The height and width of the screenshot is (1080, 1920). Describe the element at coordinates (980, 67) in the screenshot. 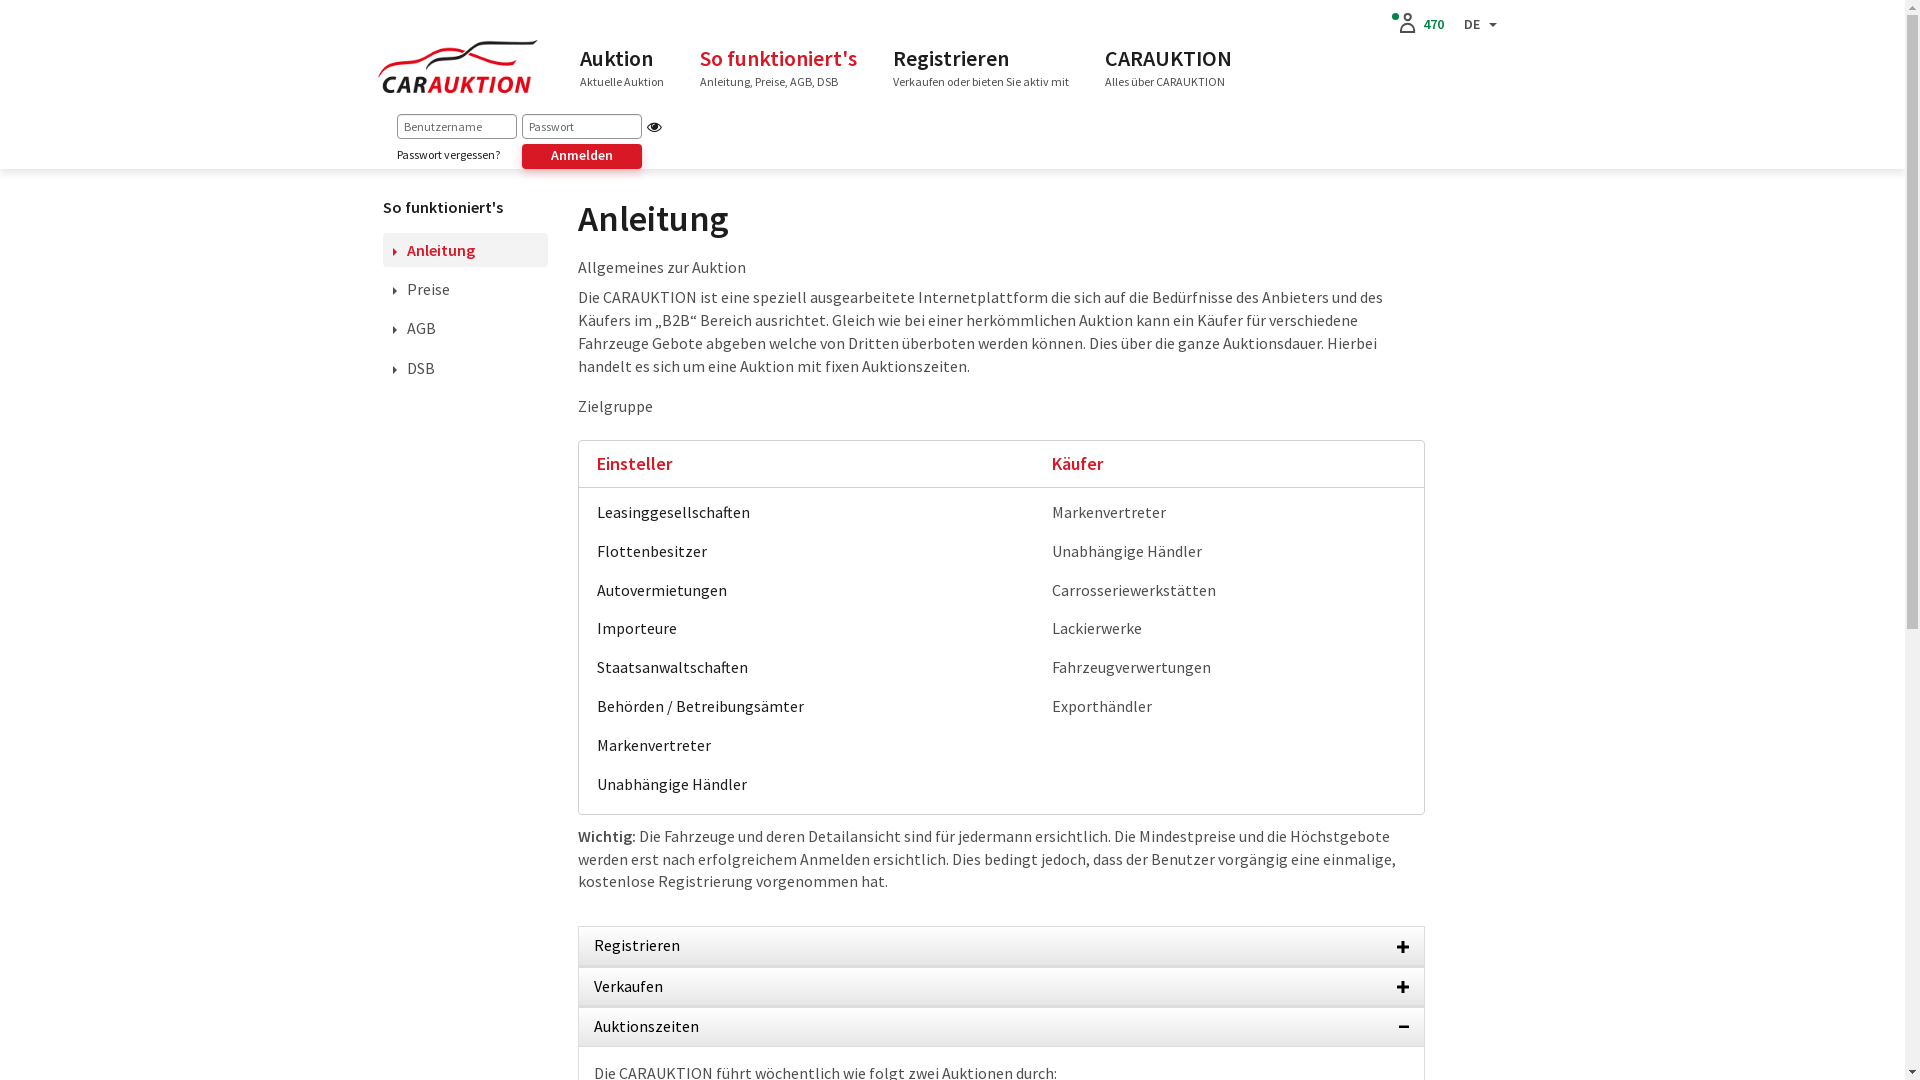

I see `Registrieren
Verkaufen oder bieten Sie aktiv mit` at that location.